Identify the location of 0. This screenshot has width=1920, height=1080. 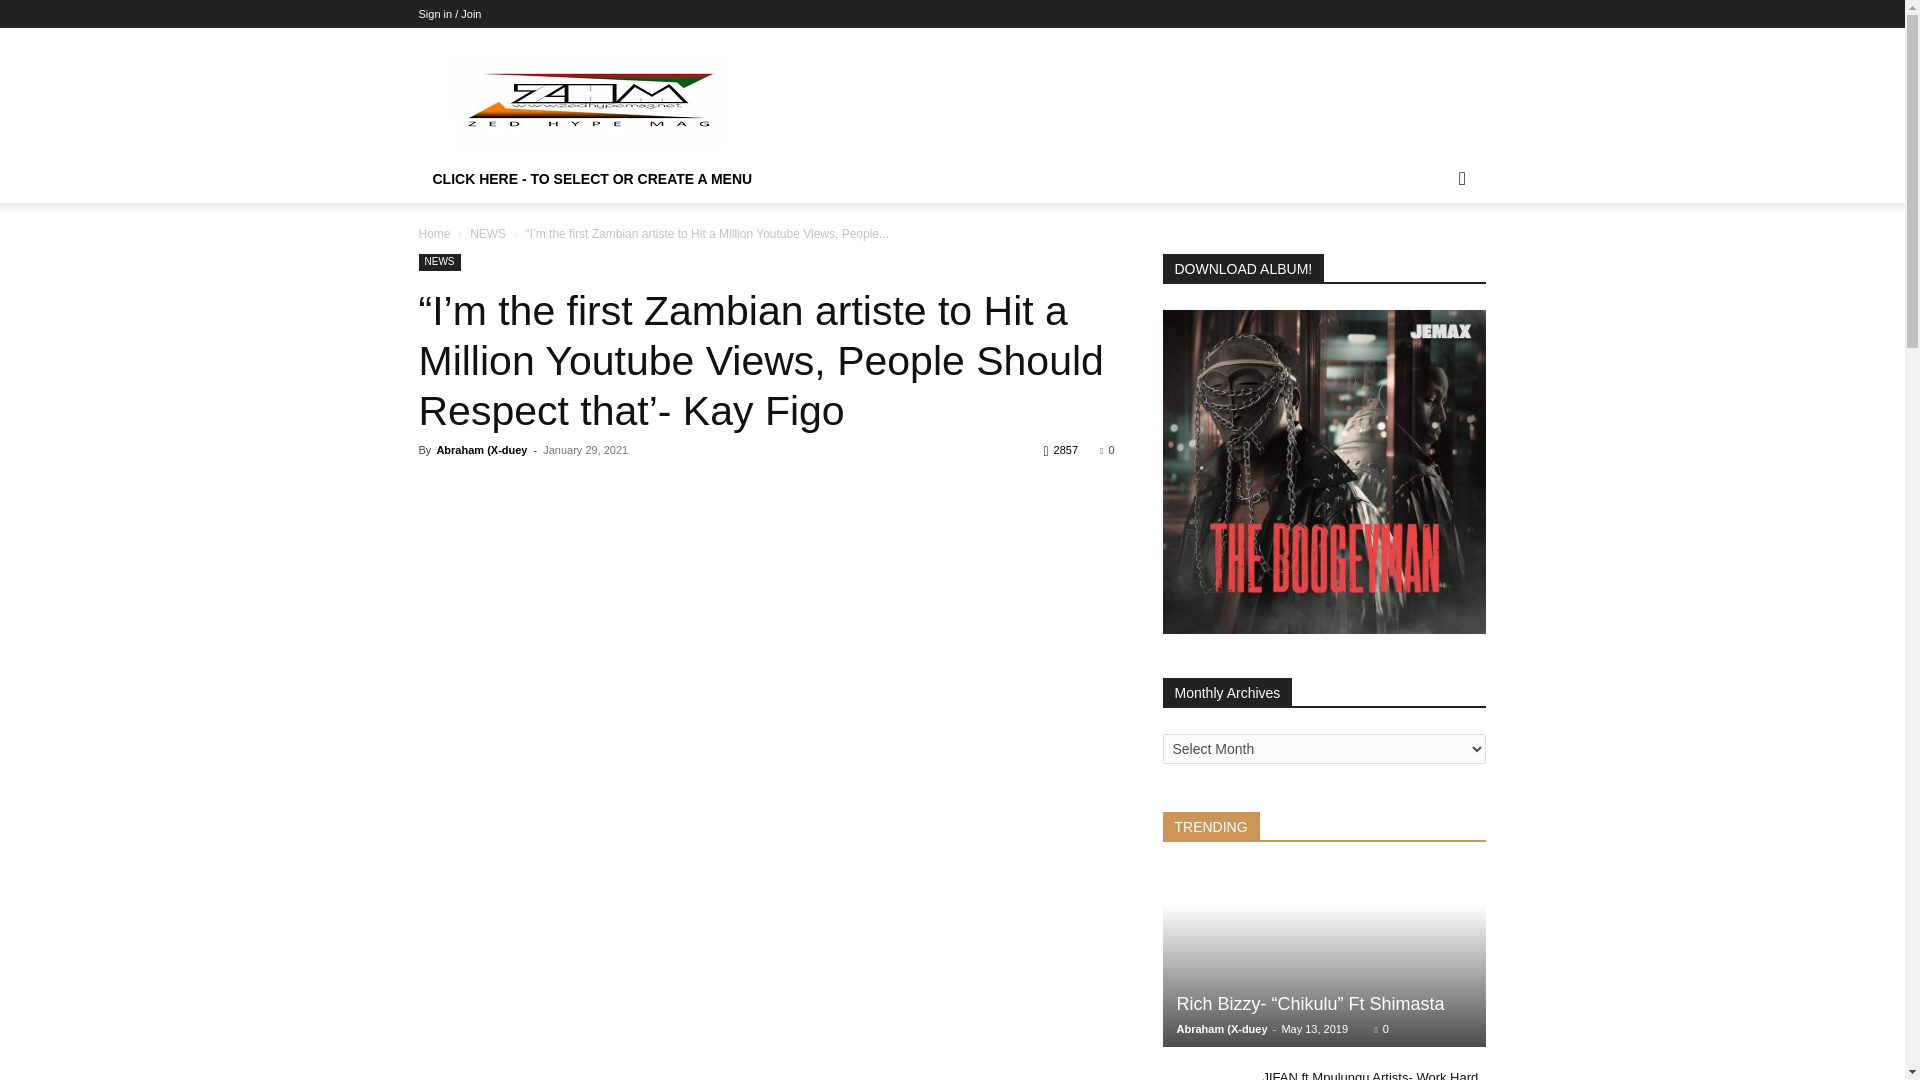
(1106, 449).